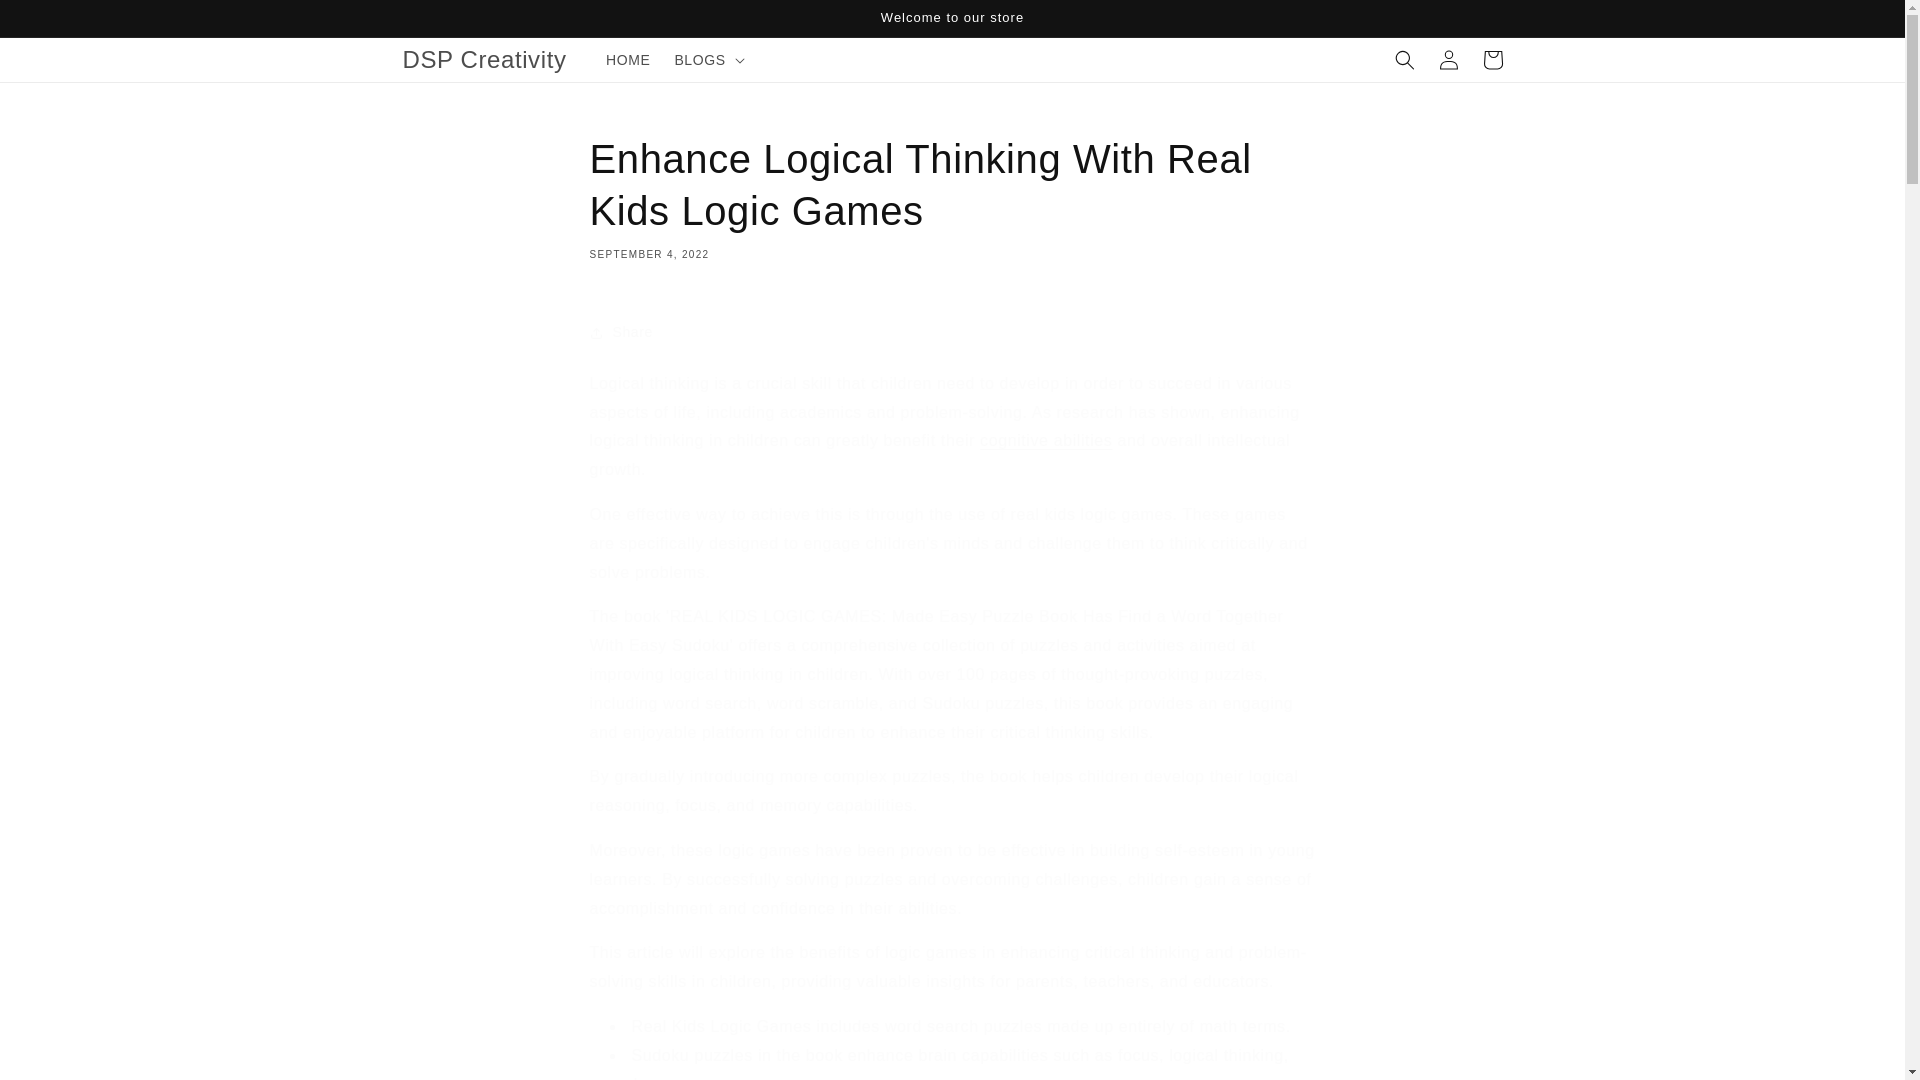 Image resolution: width=1920 pixels, height=1080 pixels. I want to click on Skip to content, so click(60, 23).